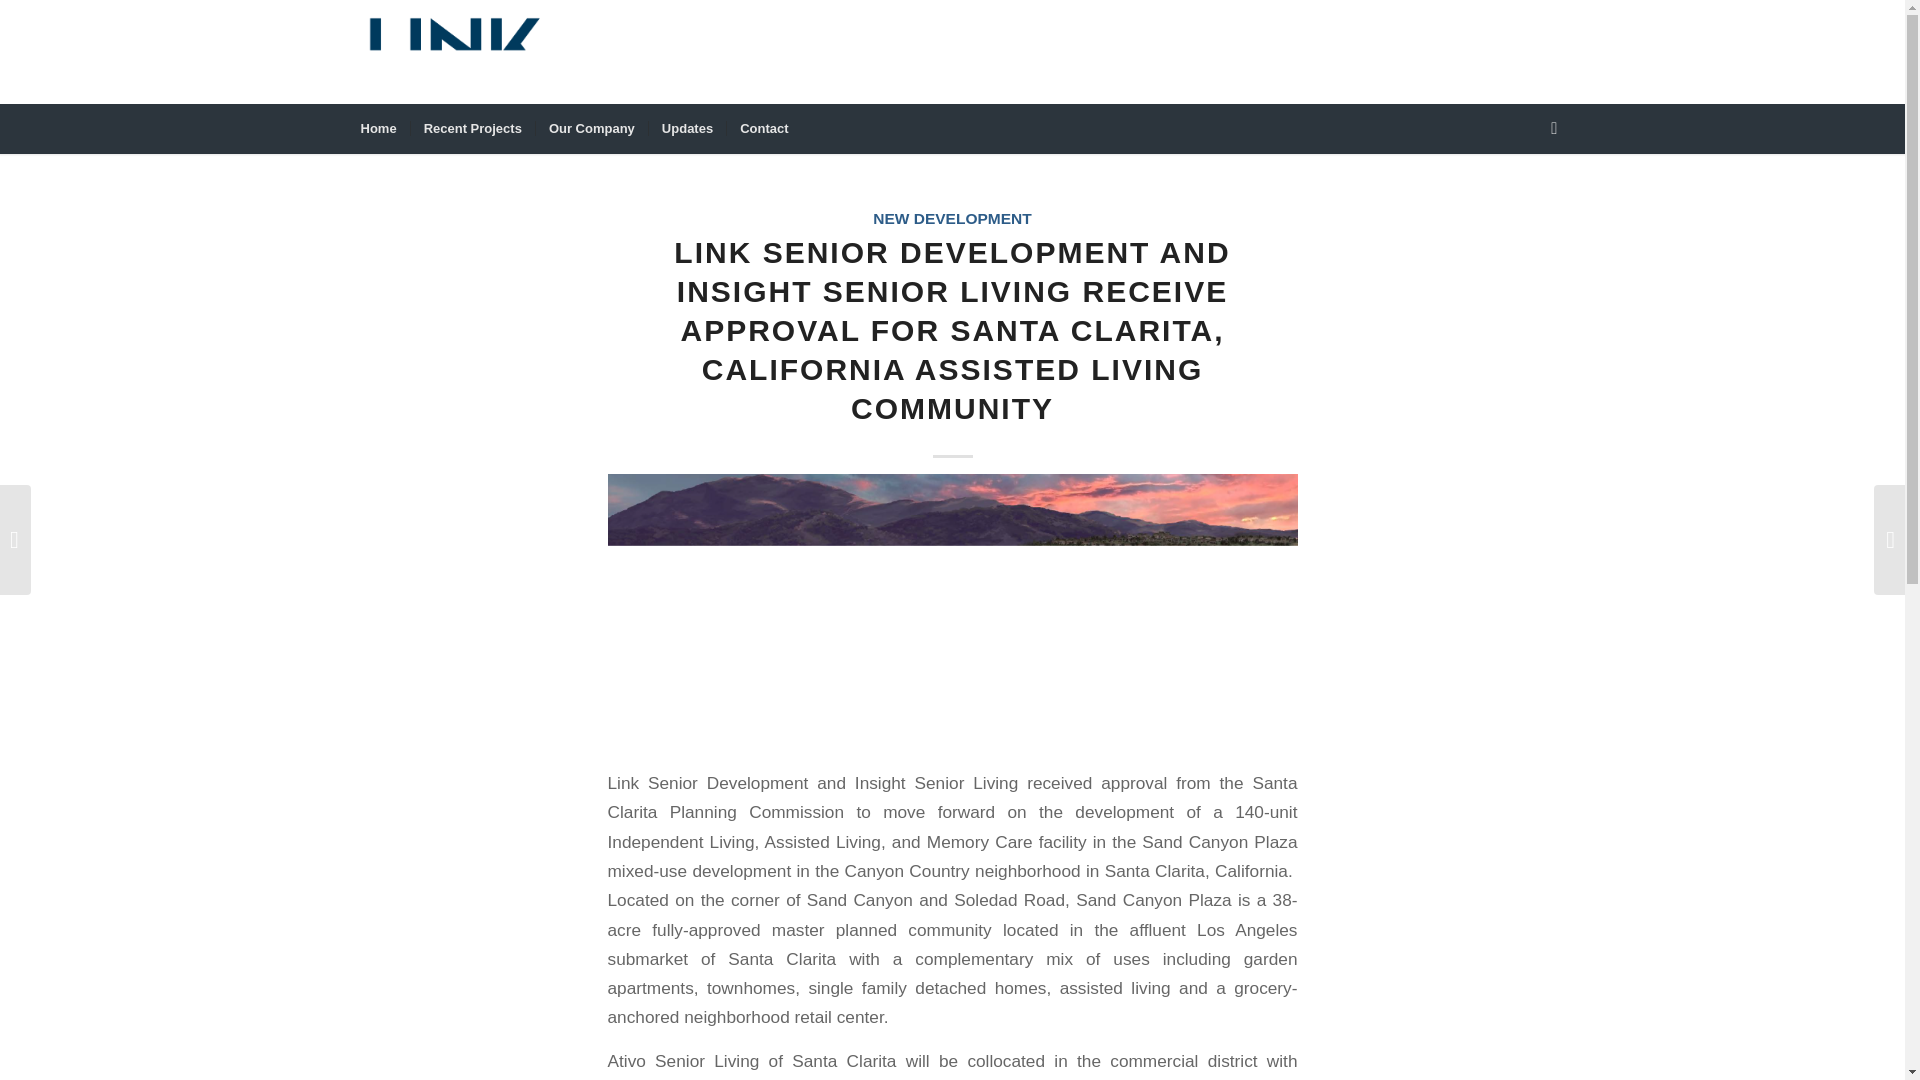  I want to click on Home, so click(378, 128).